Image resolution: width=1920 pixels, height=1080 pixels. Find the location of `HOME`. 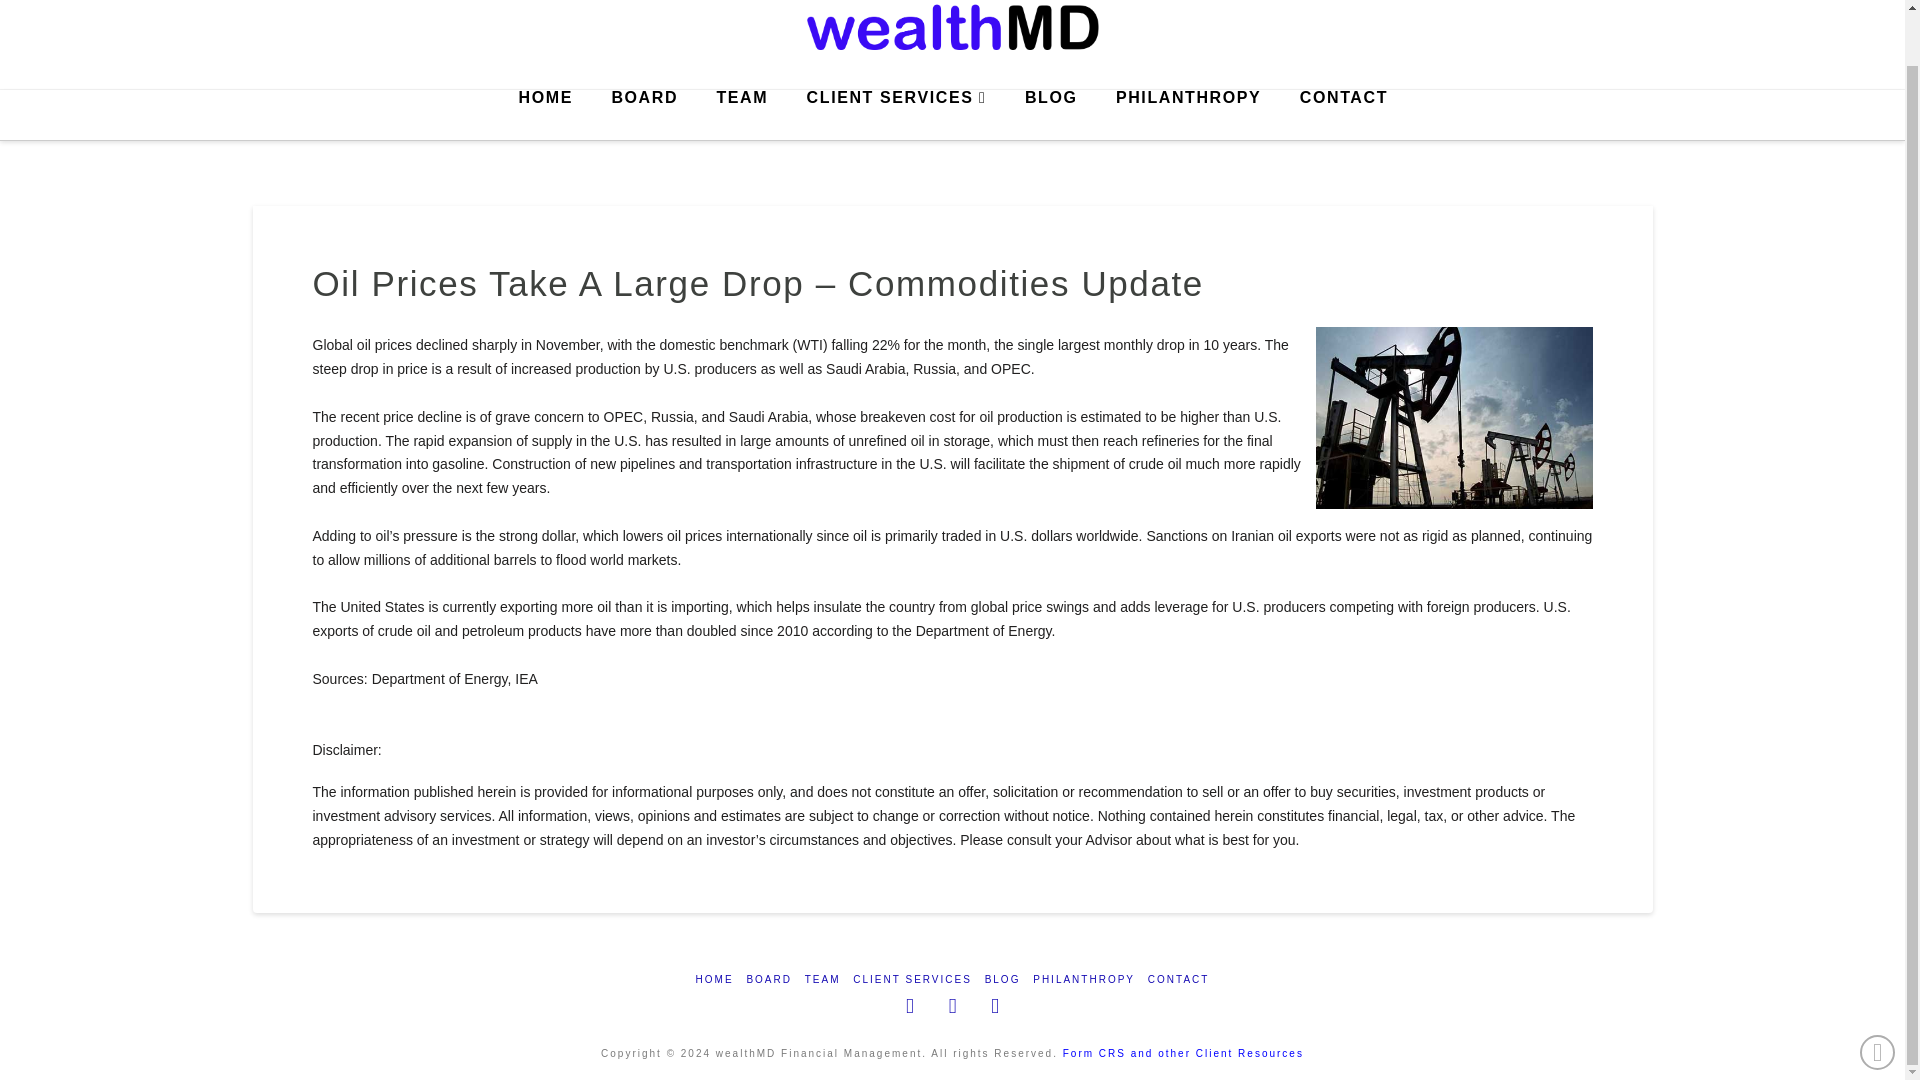

HOME is located at coordinates (714, 980).